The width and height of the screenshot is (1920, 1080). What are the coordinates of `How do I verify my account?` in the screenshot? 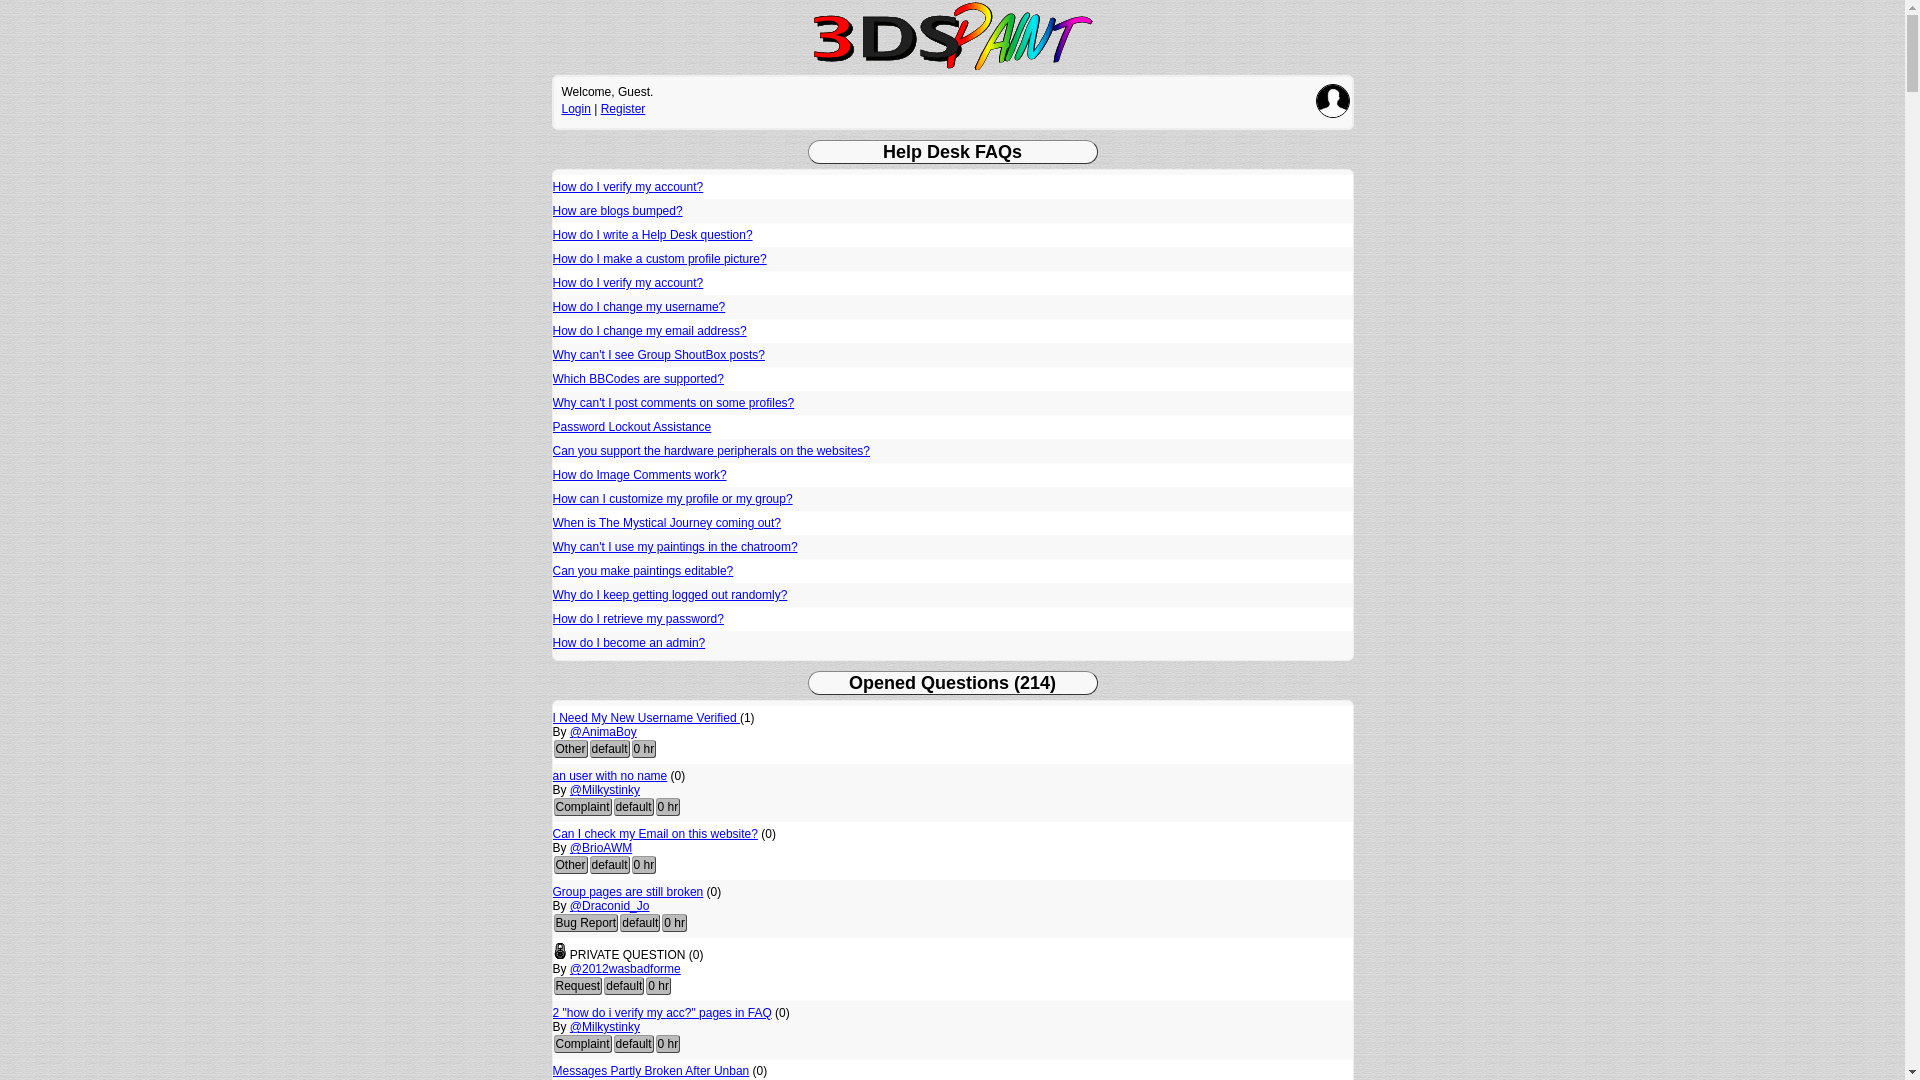 It's located at (628, 283).